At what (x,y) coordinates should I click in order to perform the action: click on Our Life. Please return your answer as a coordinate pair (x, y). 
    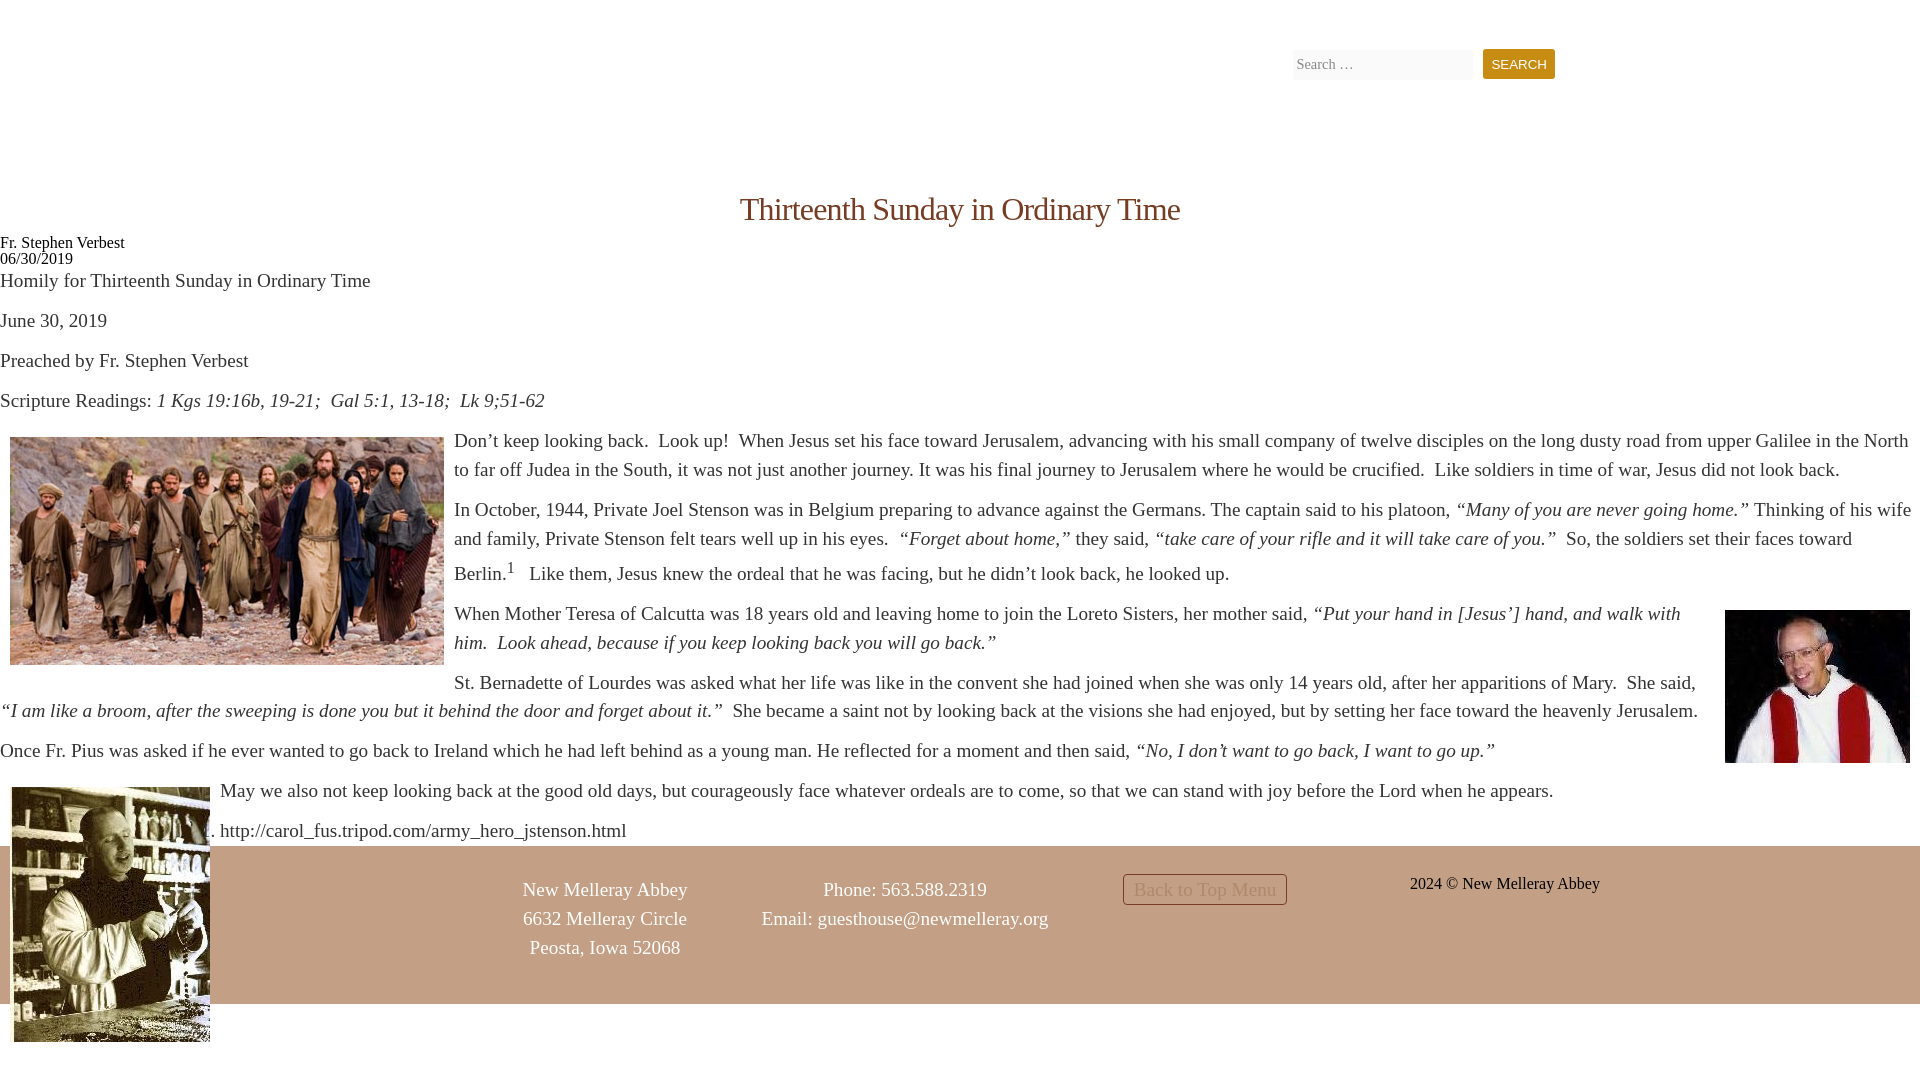
    Looking at the image, I should click on (908, 156).